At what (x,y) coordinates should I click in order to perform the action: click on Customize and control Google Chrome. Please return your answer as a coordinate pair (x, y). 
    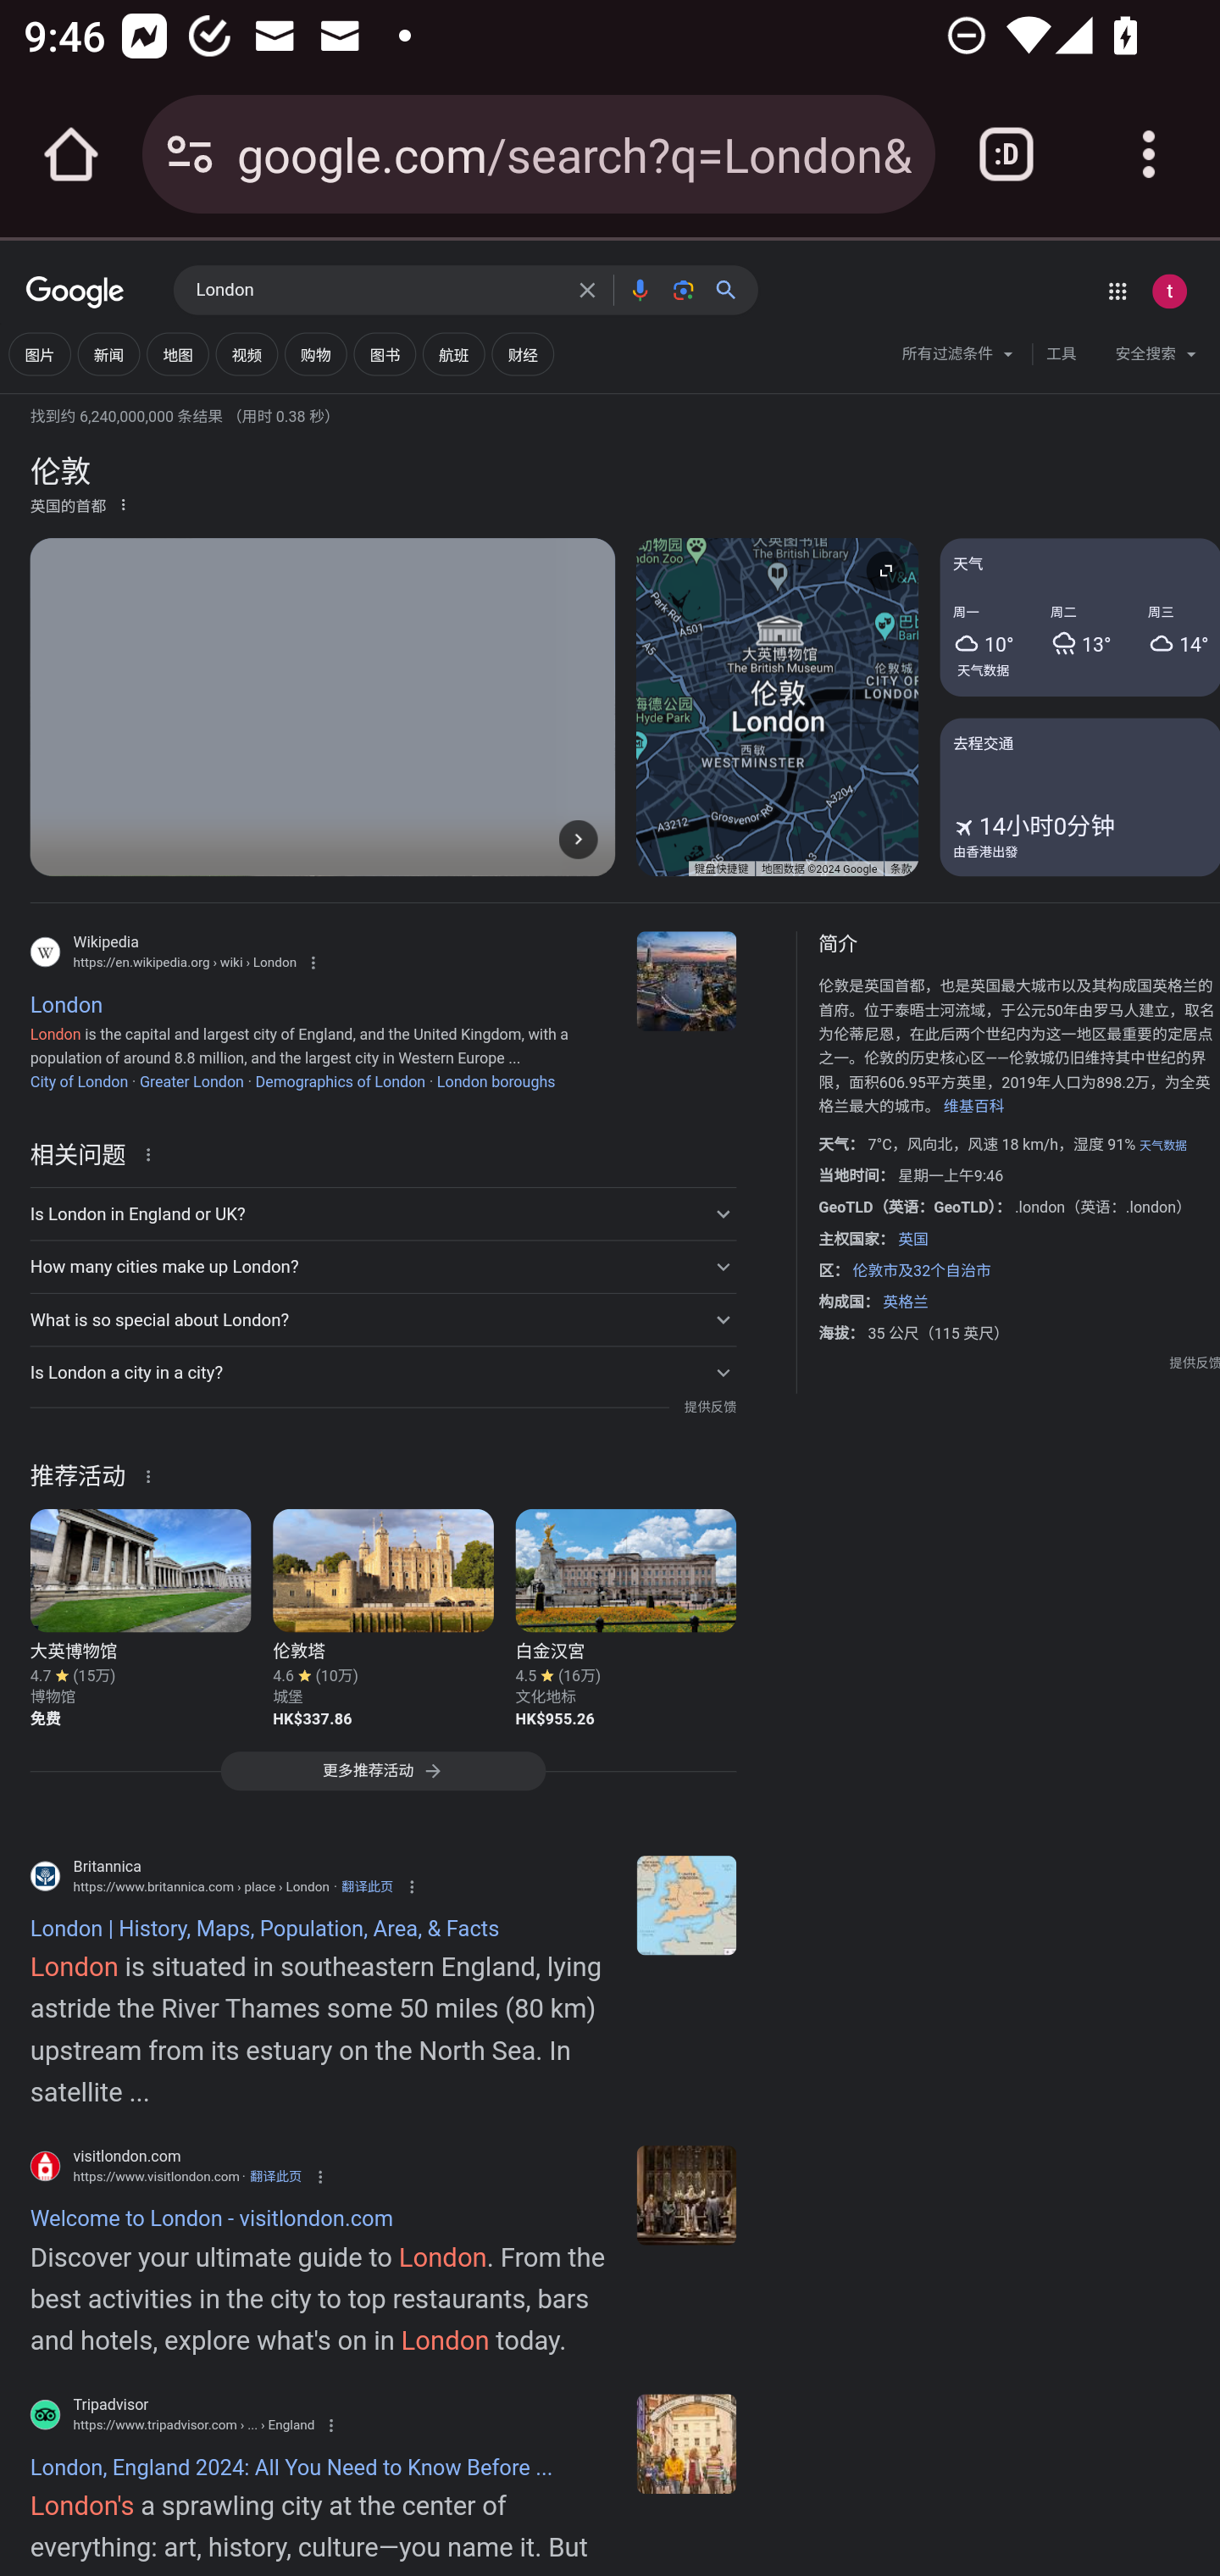
    Looking at the image, I should click on (1149, 154).